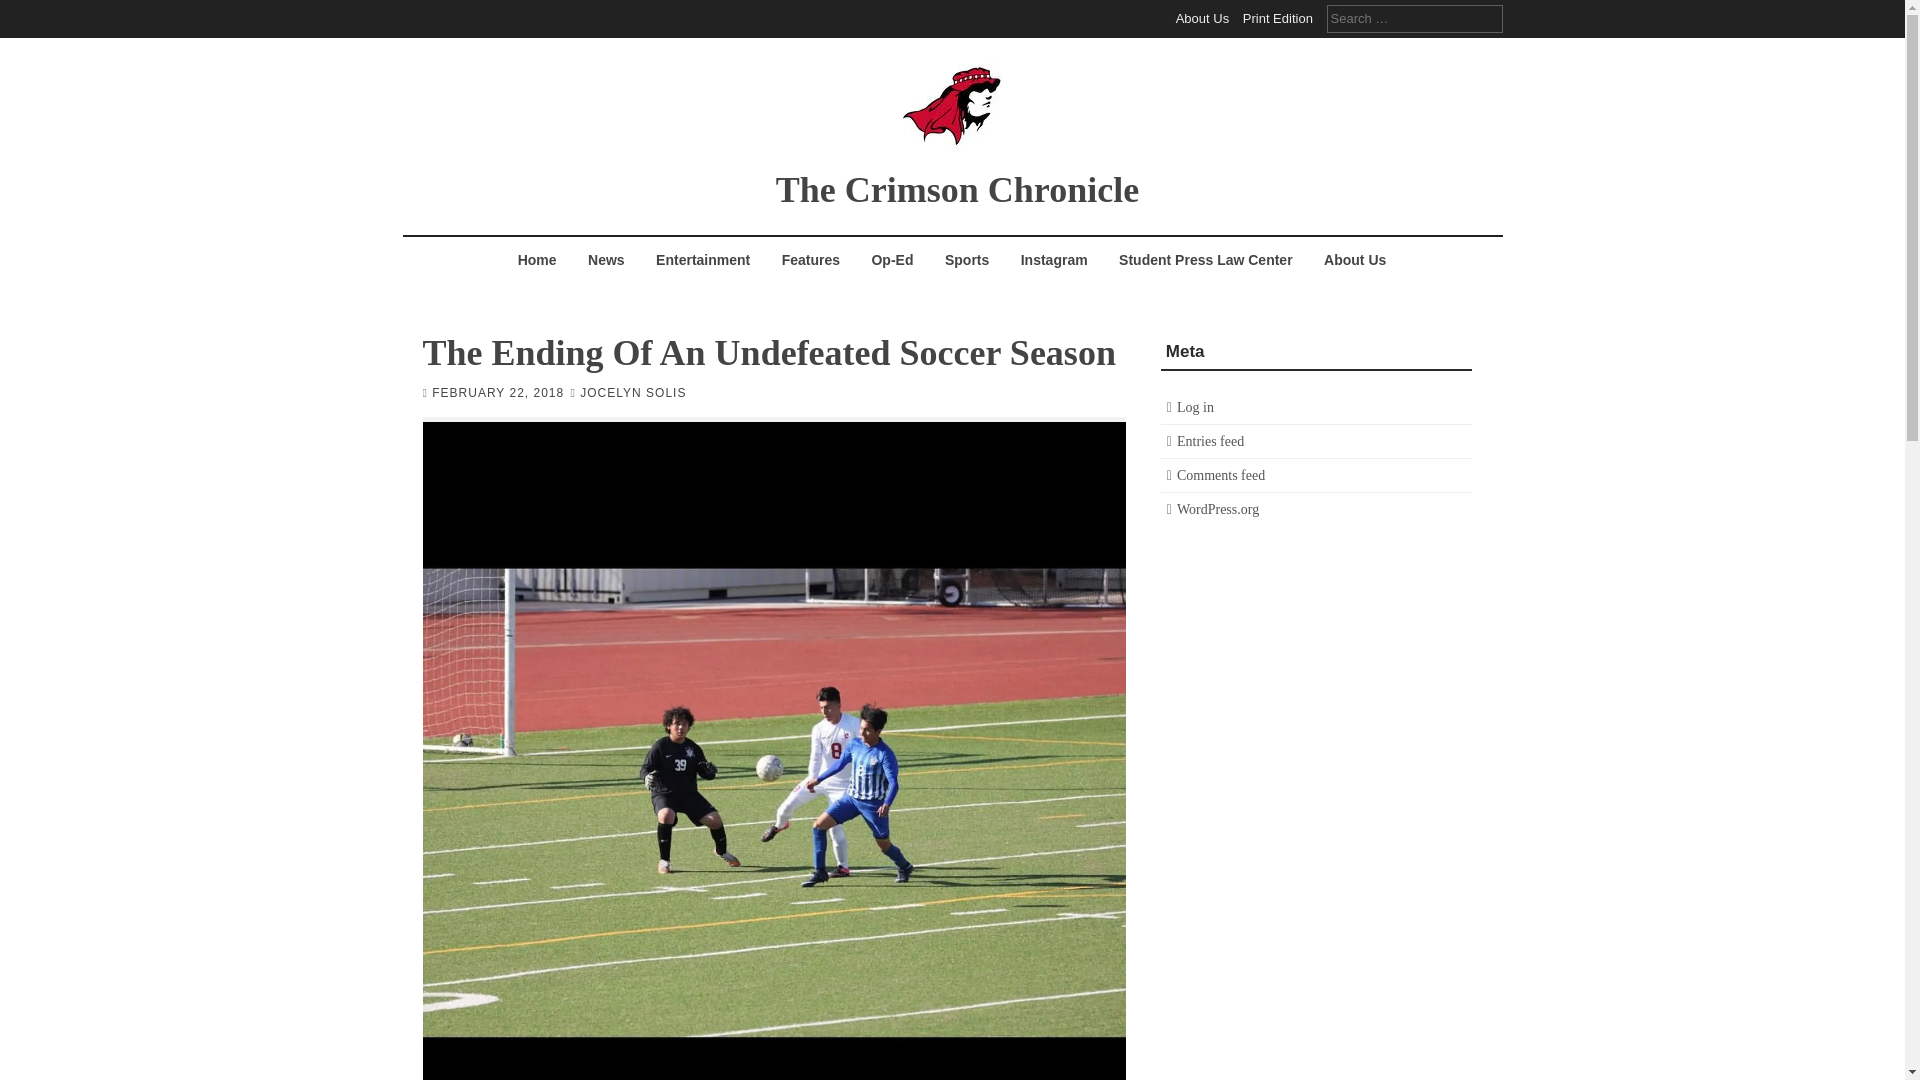 Image resolution: width=1920 pixels, height=1080 pixels. What do you see at coordinates (1210, 442) in the screenshot?
I see `Entries feed` at bounding box center [1210, 442].